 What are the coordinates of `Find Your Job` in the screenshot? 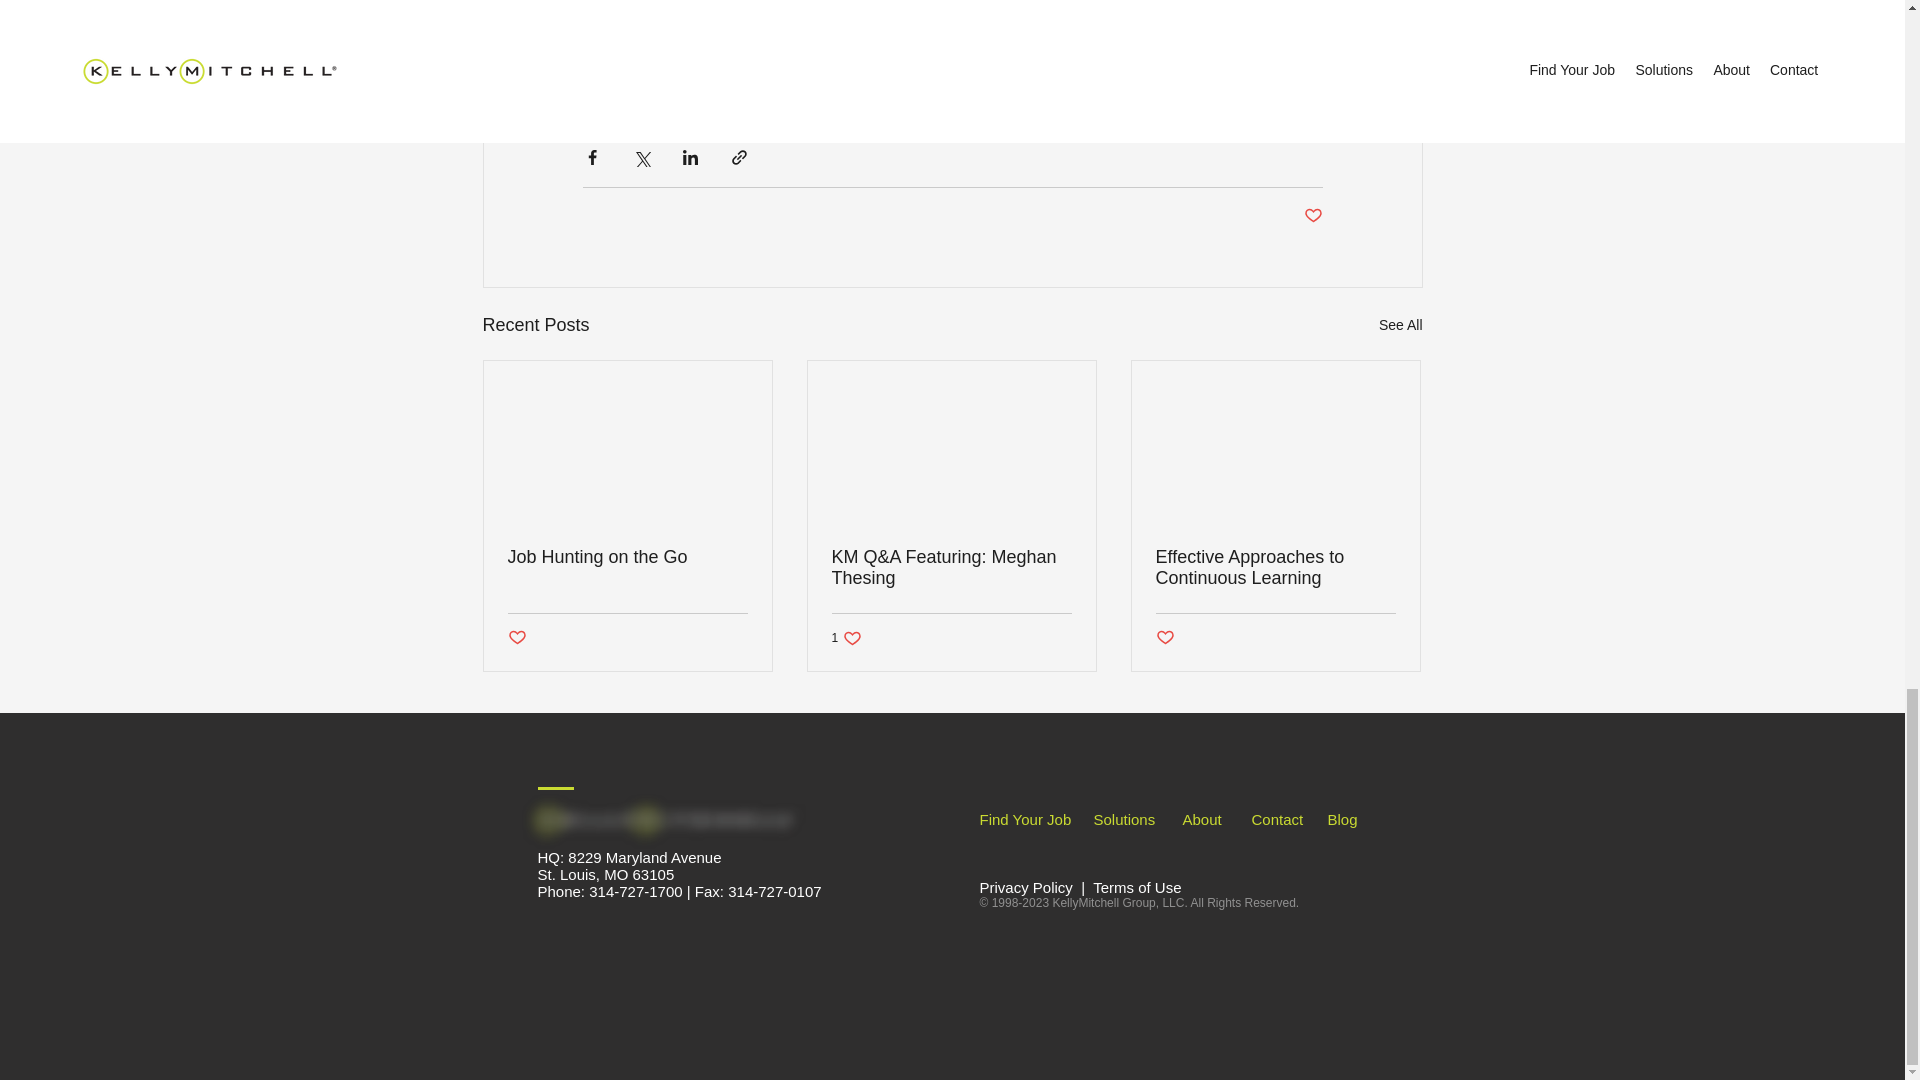 It's located at (1202, 820).